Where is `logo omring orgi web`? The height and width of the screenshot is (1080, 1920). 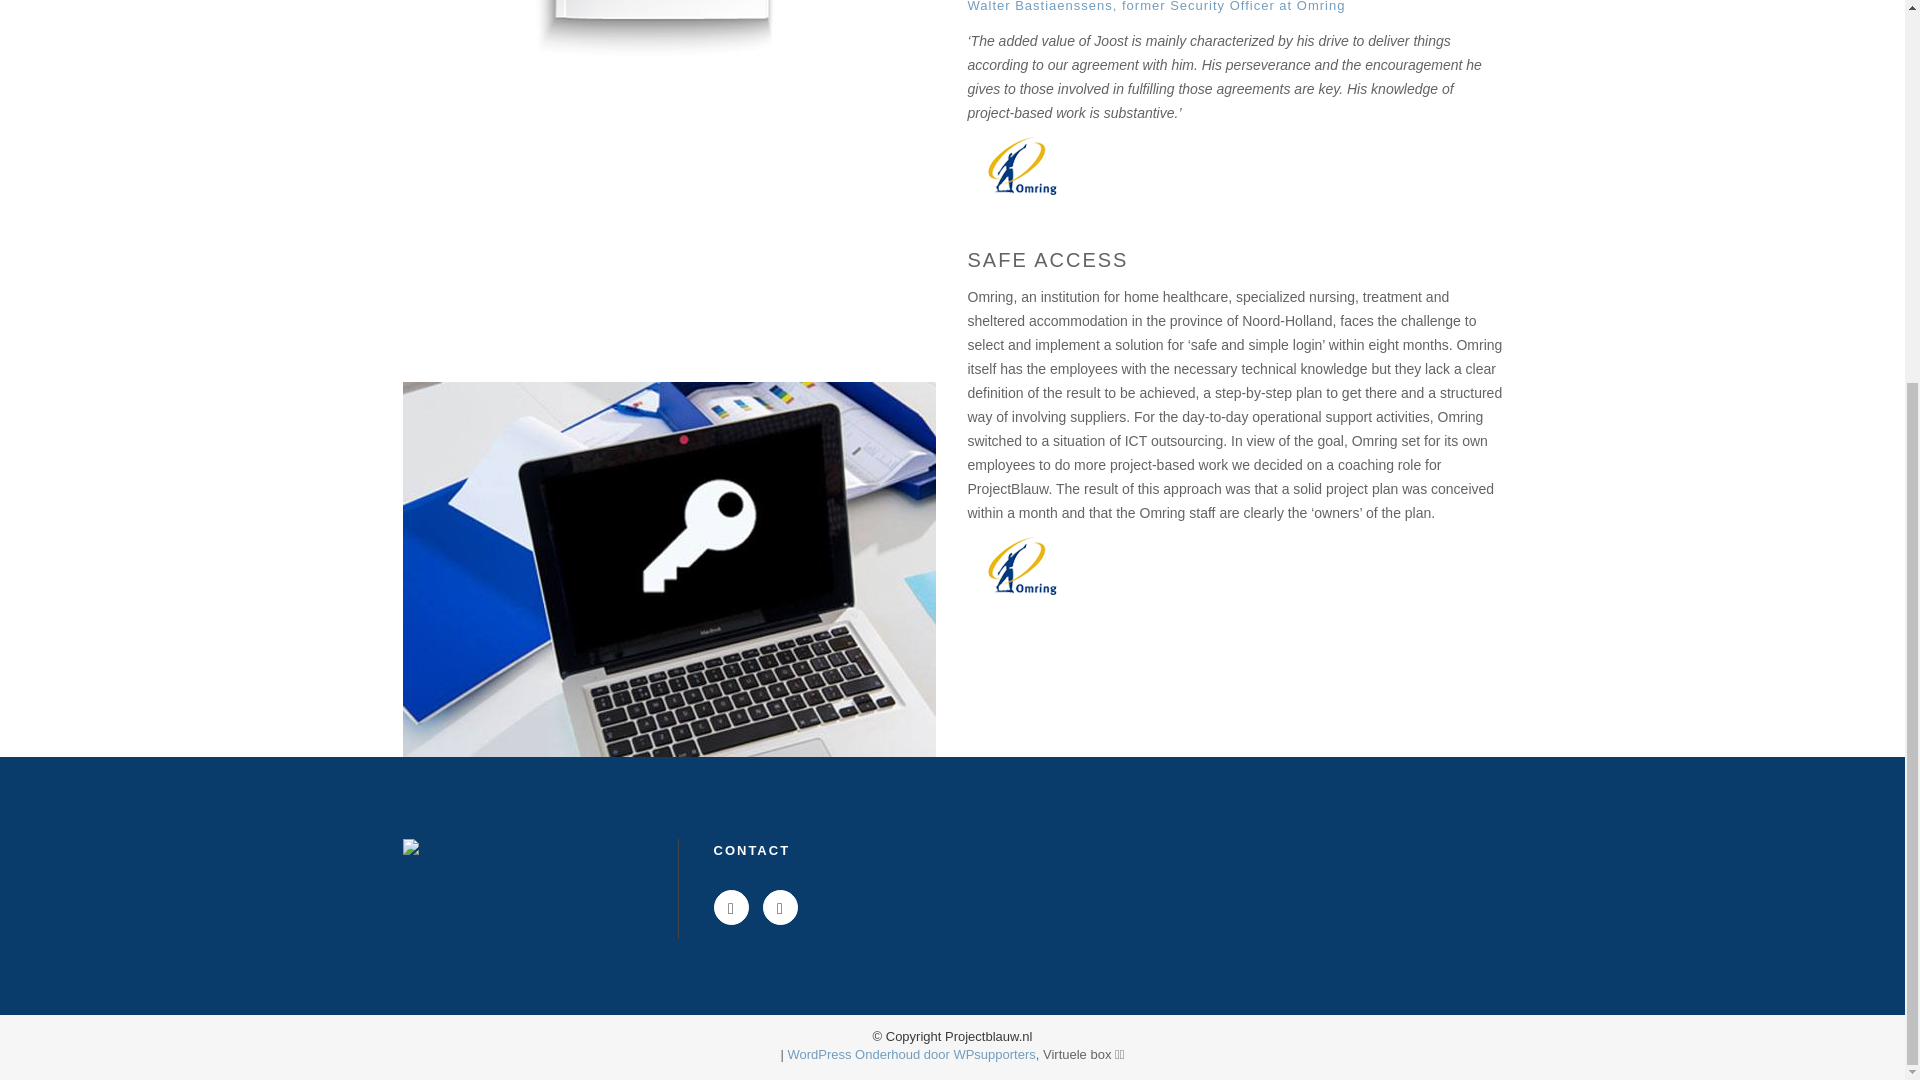
logo omring orgi web is located at coordinates (1022, 166).